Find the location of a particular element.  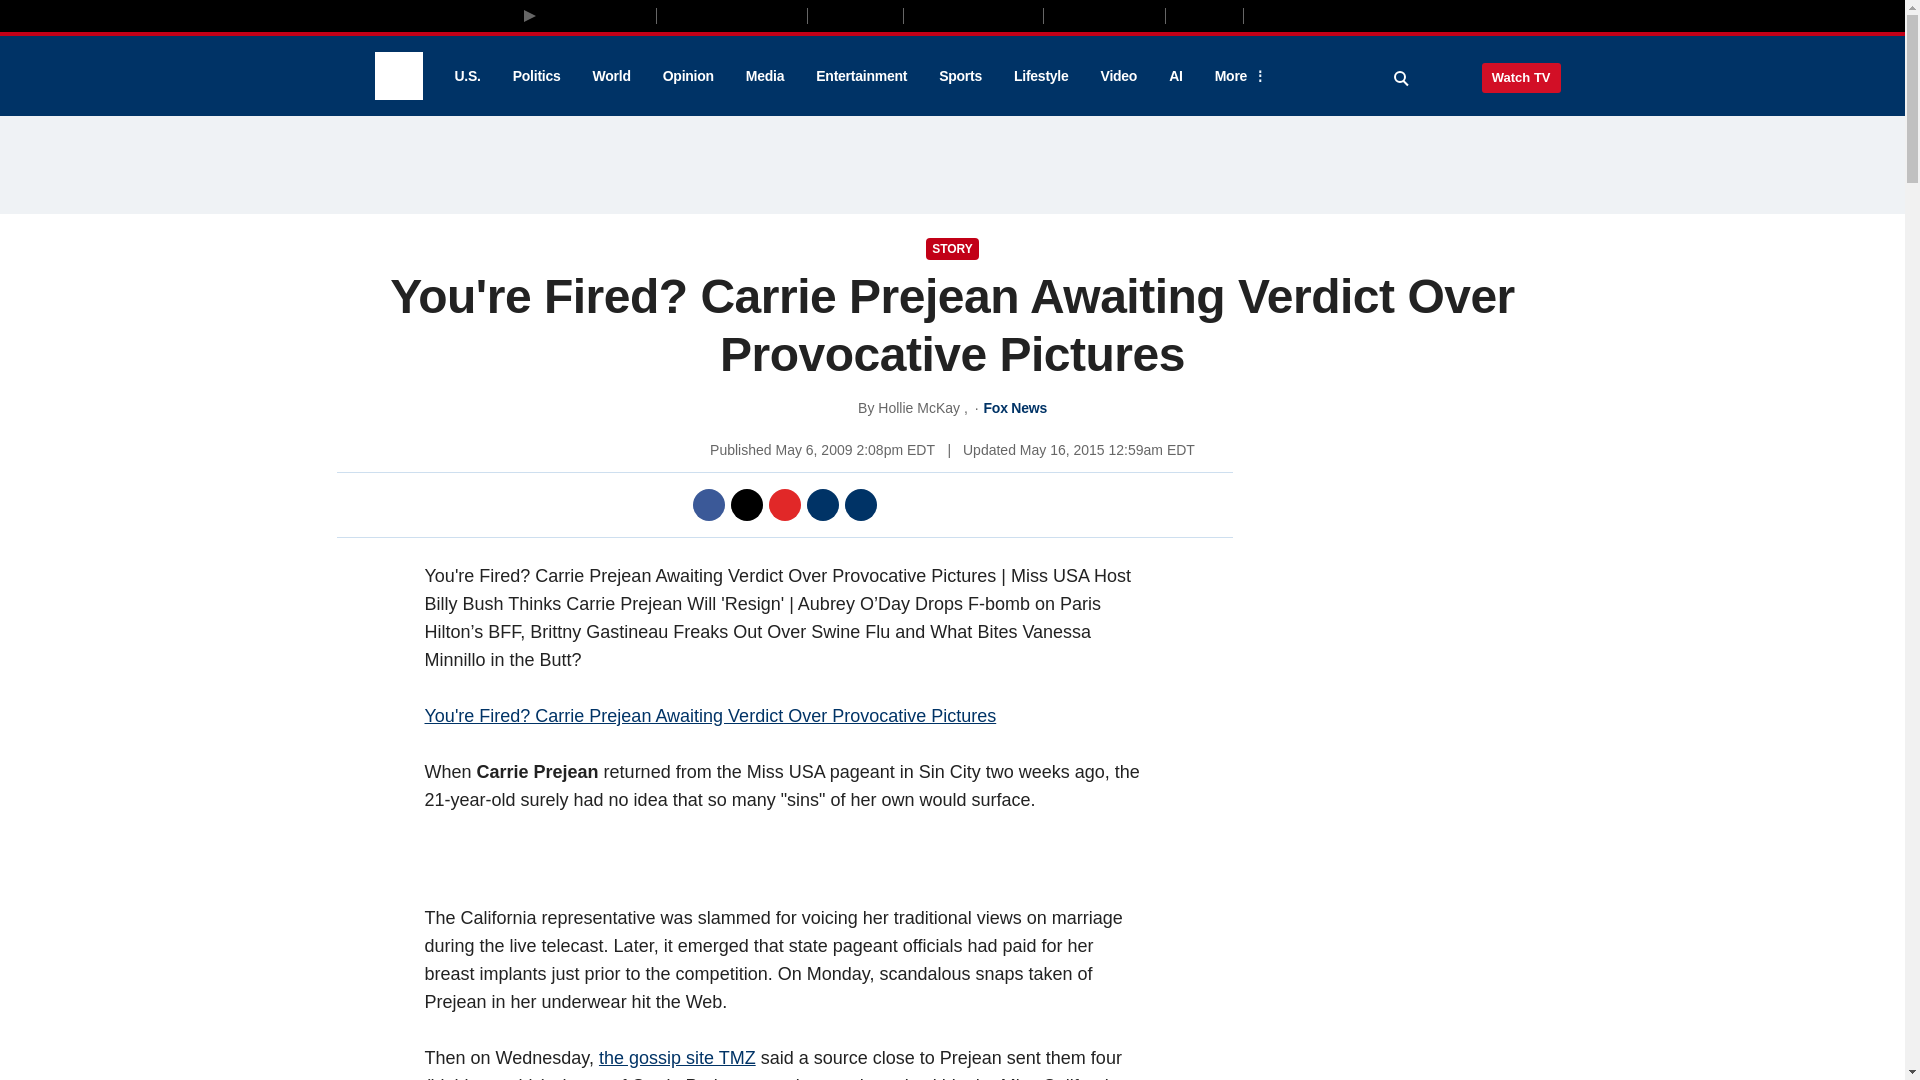

More is located at coordinates (1237, 76).